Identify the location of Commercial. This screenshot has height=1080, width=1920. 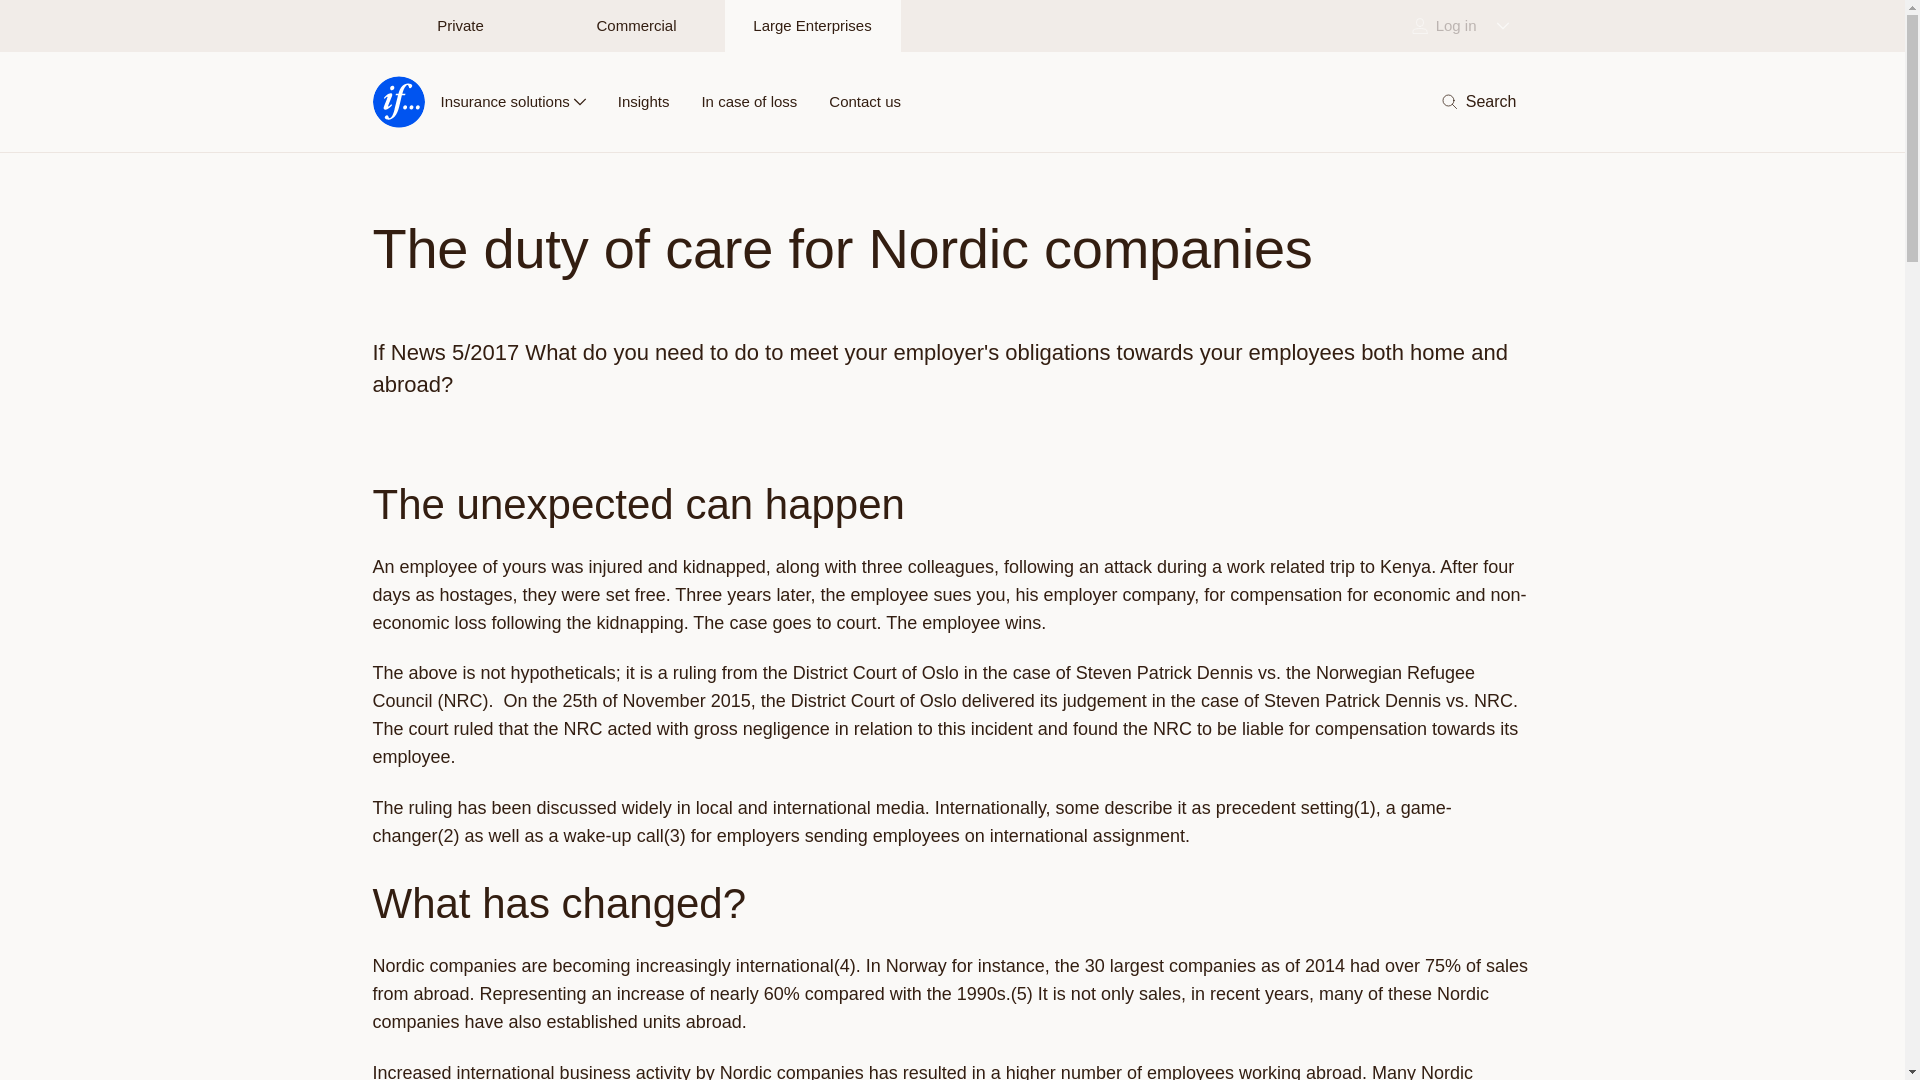
(635, 26).